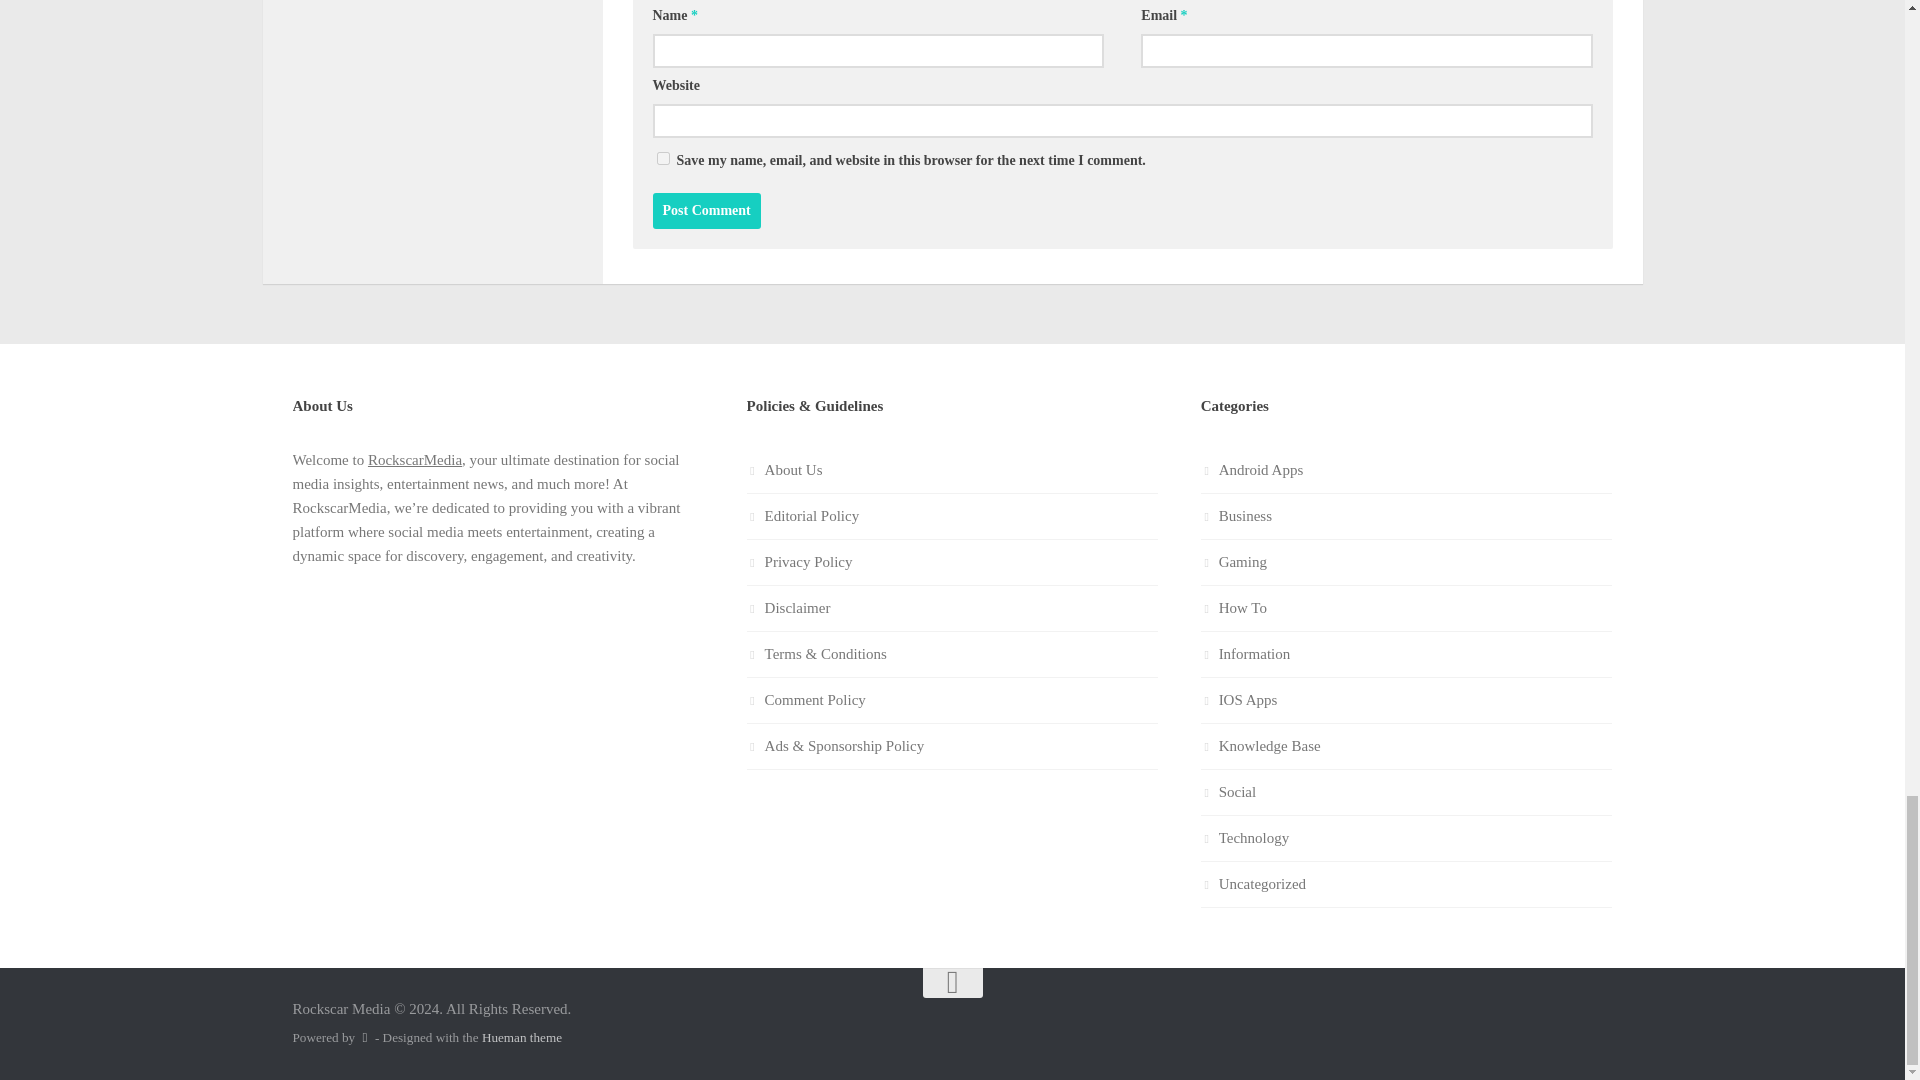 The image size is (1920, 1080). What do you see at coordinates (1234, 562) in the screenshot?
I see `Gaming` at bounding box center [1234, 562].